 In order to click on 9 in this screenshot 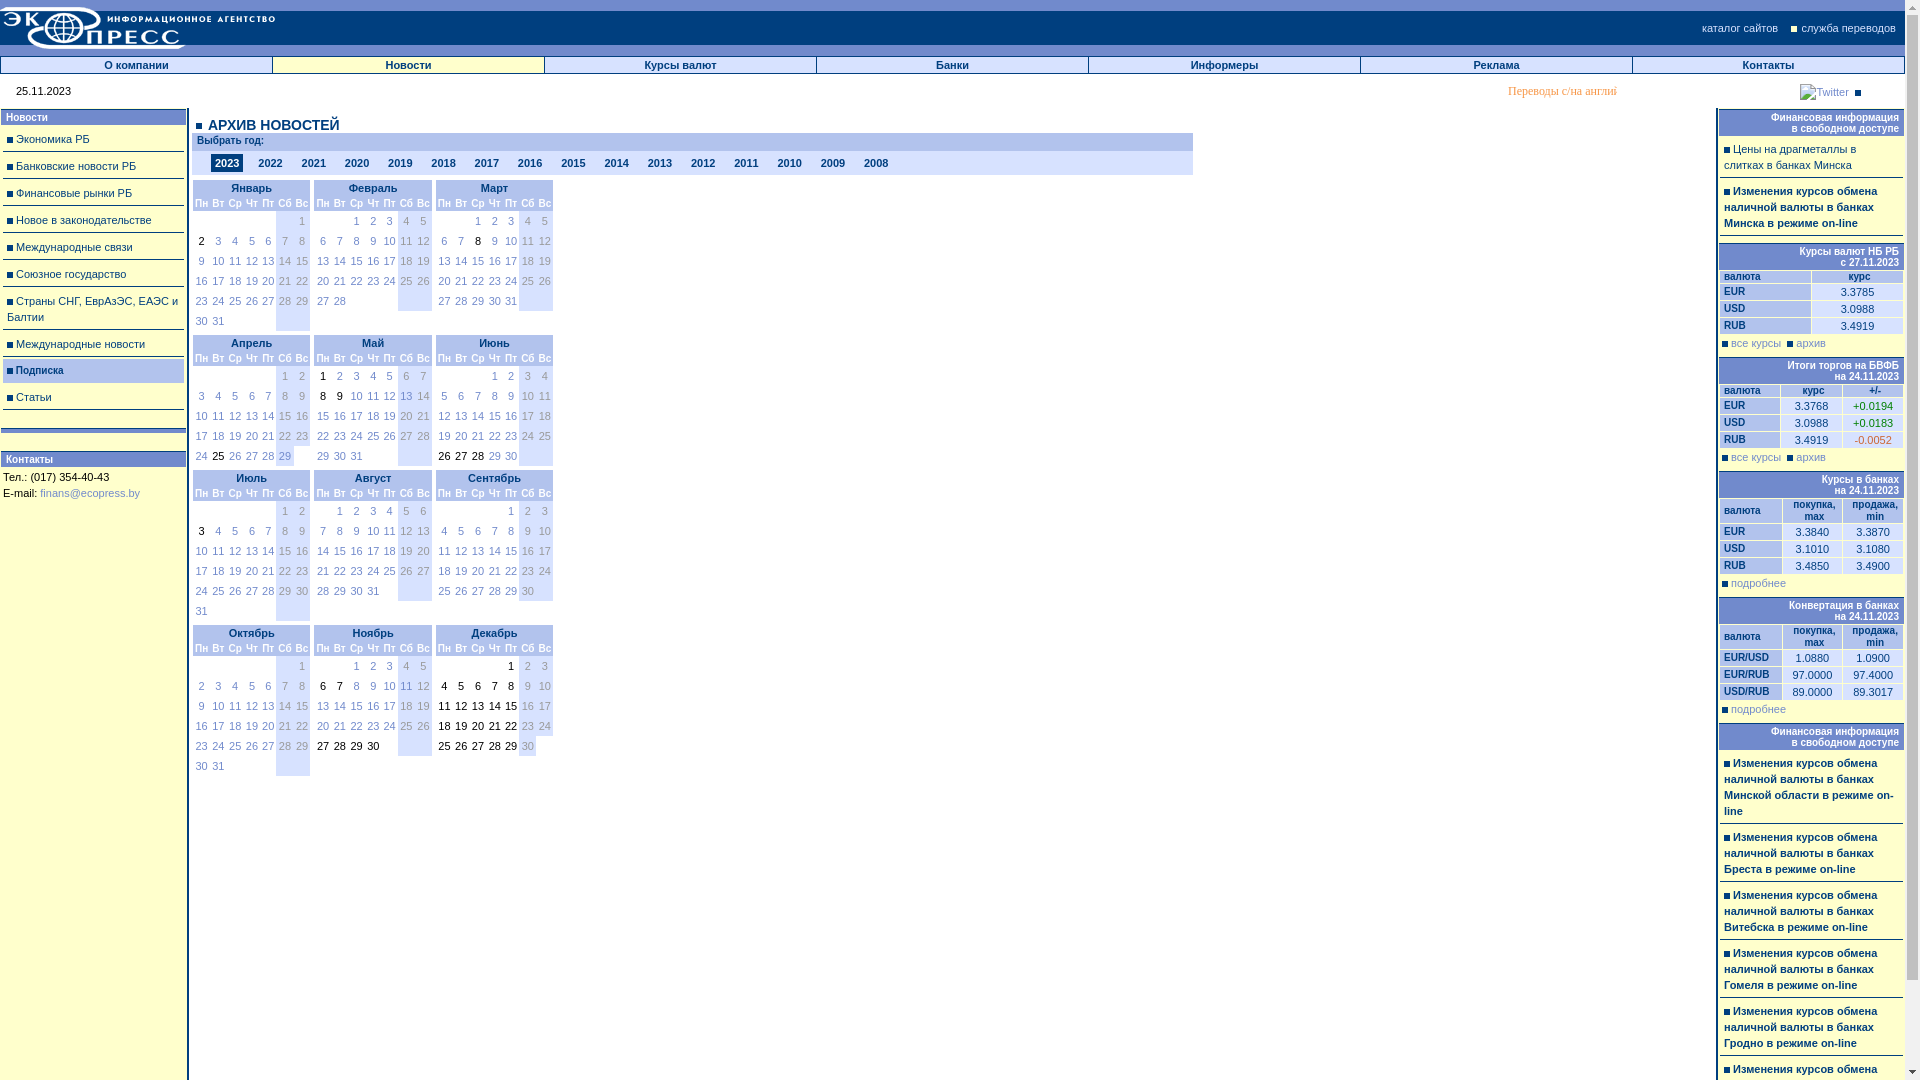, I will do `click(202, 261)`.